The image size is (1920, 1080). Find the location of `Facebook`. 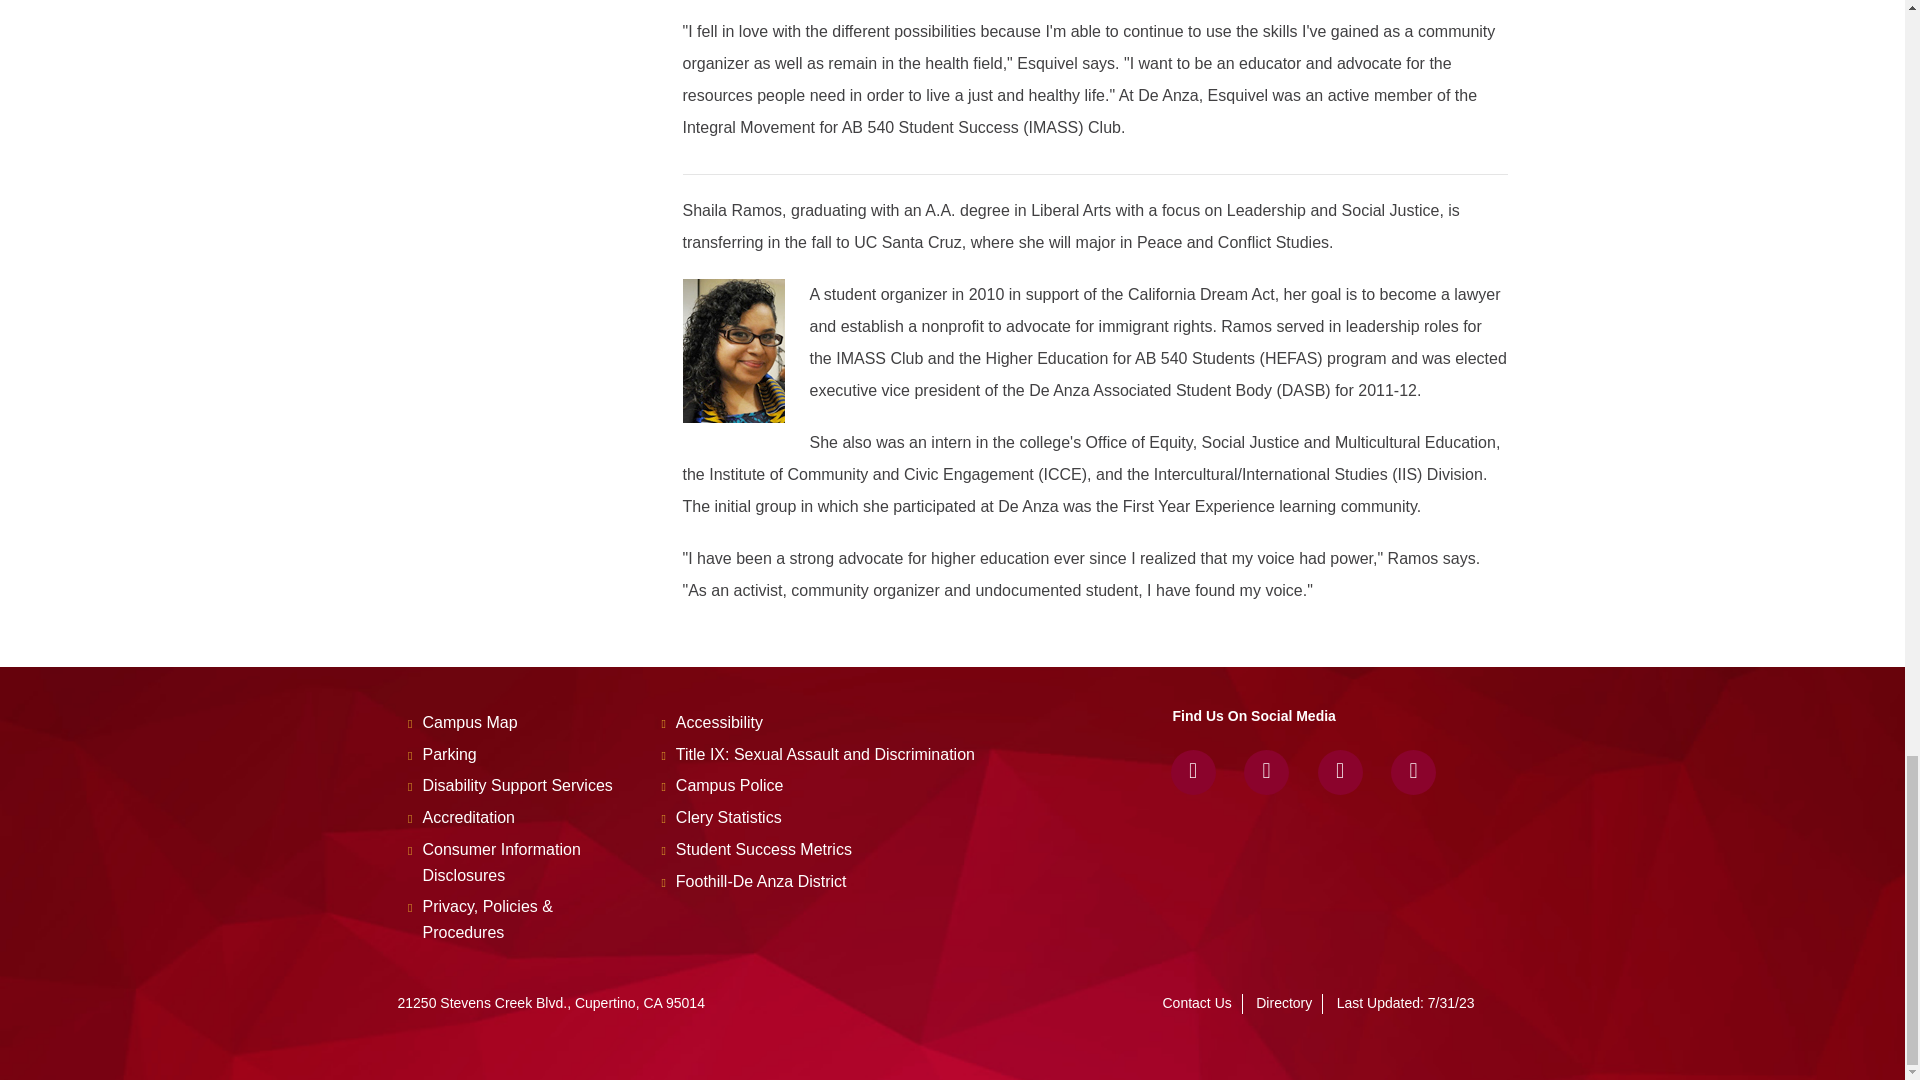

Facebook is located at coordinates (1193, 772).